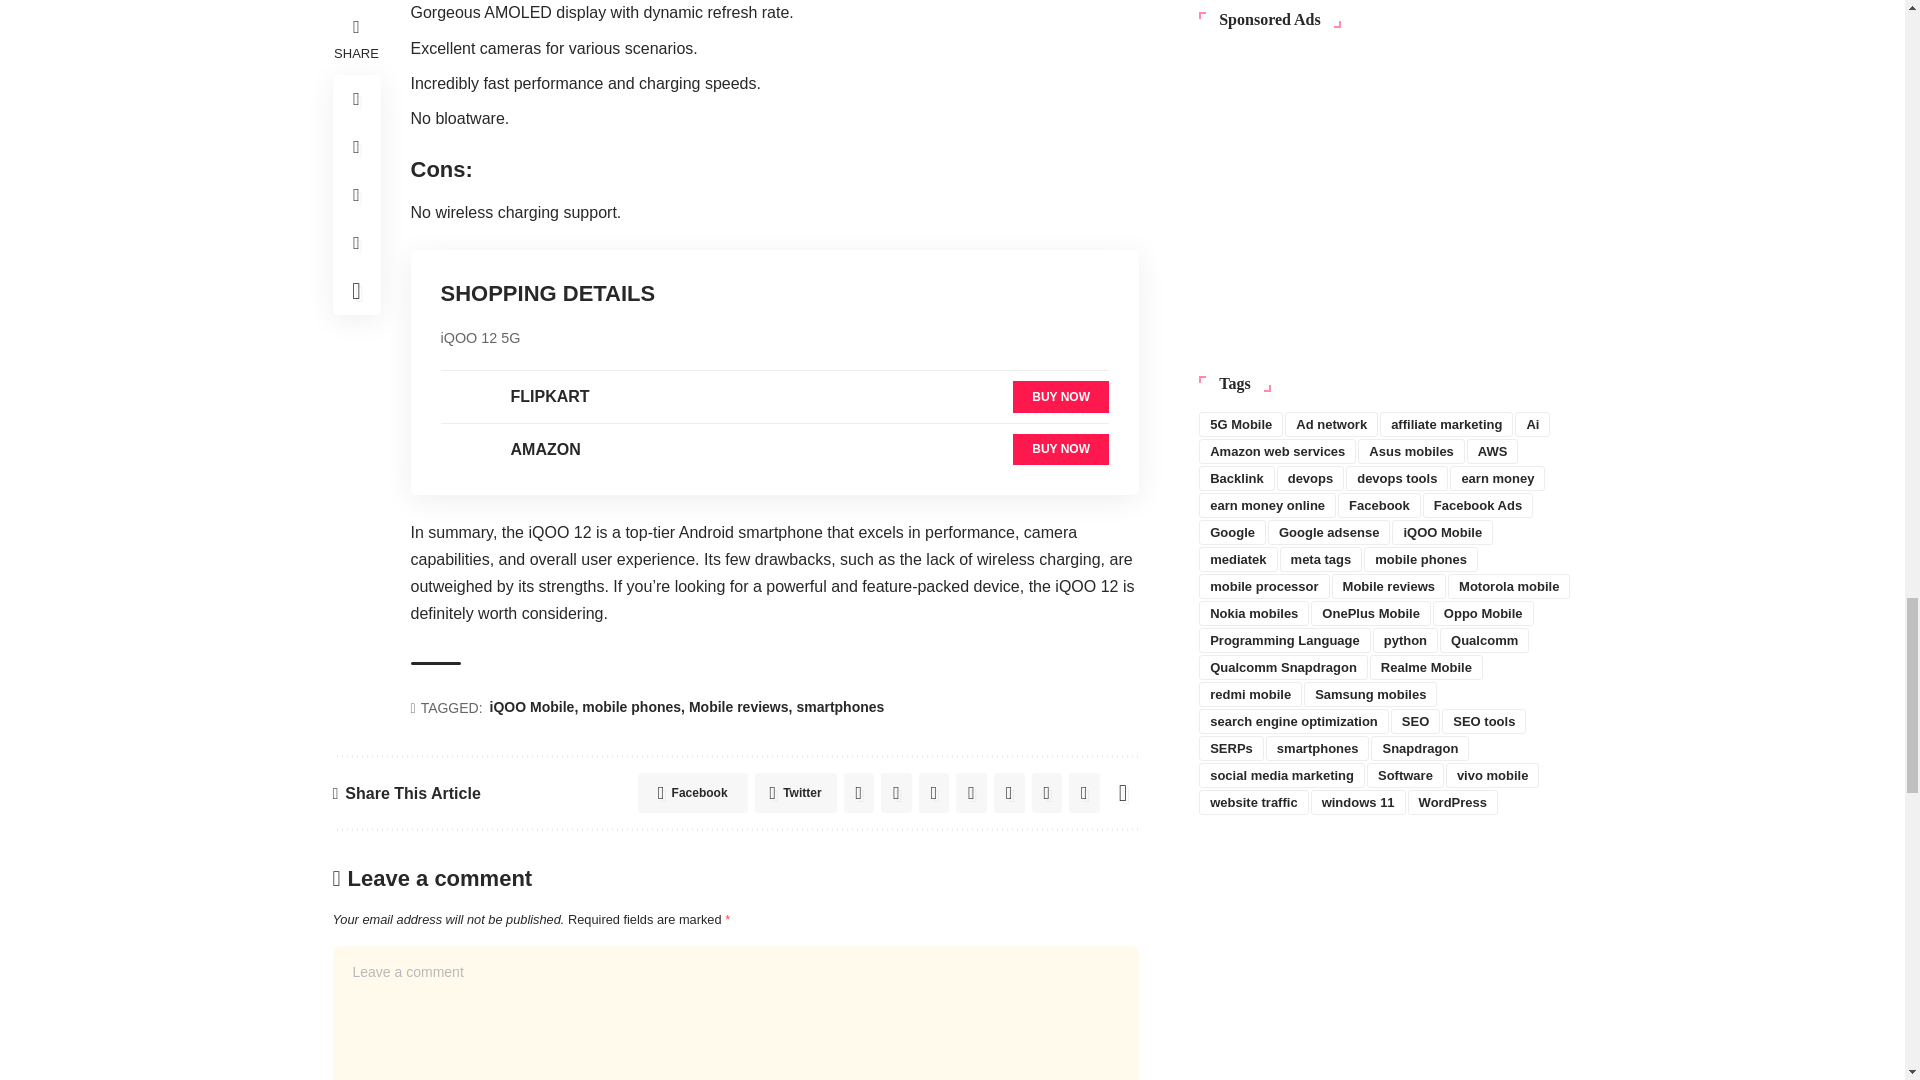 This screenshot has height=1080, width=1920. What do you see at coordinates (464, 397) in the screenshot?
I see `iQOO 12 Review: Features and Performance - Walnox` at bounding box center [464, 397].